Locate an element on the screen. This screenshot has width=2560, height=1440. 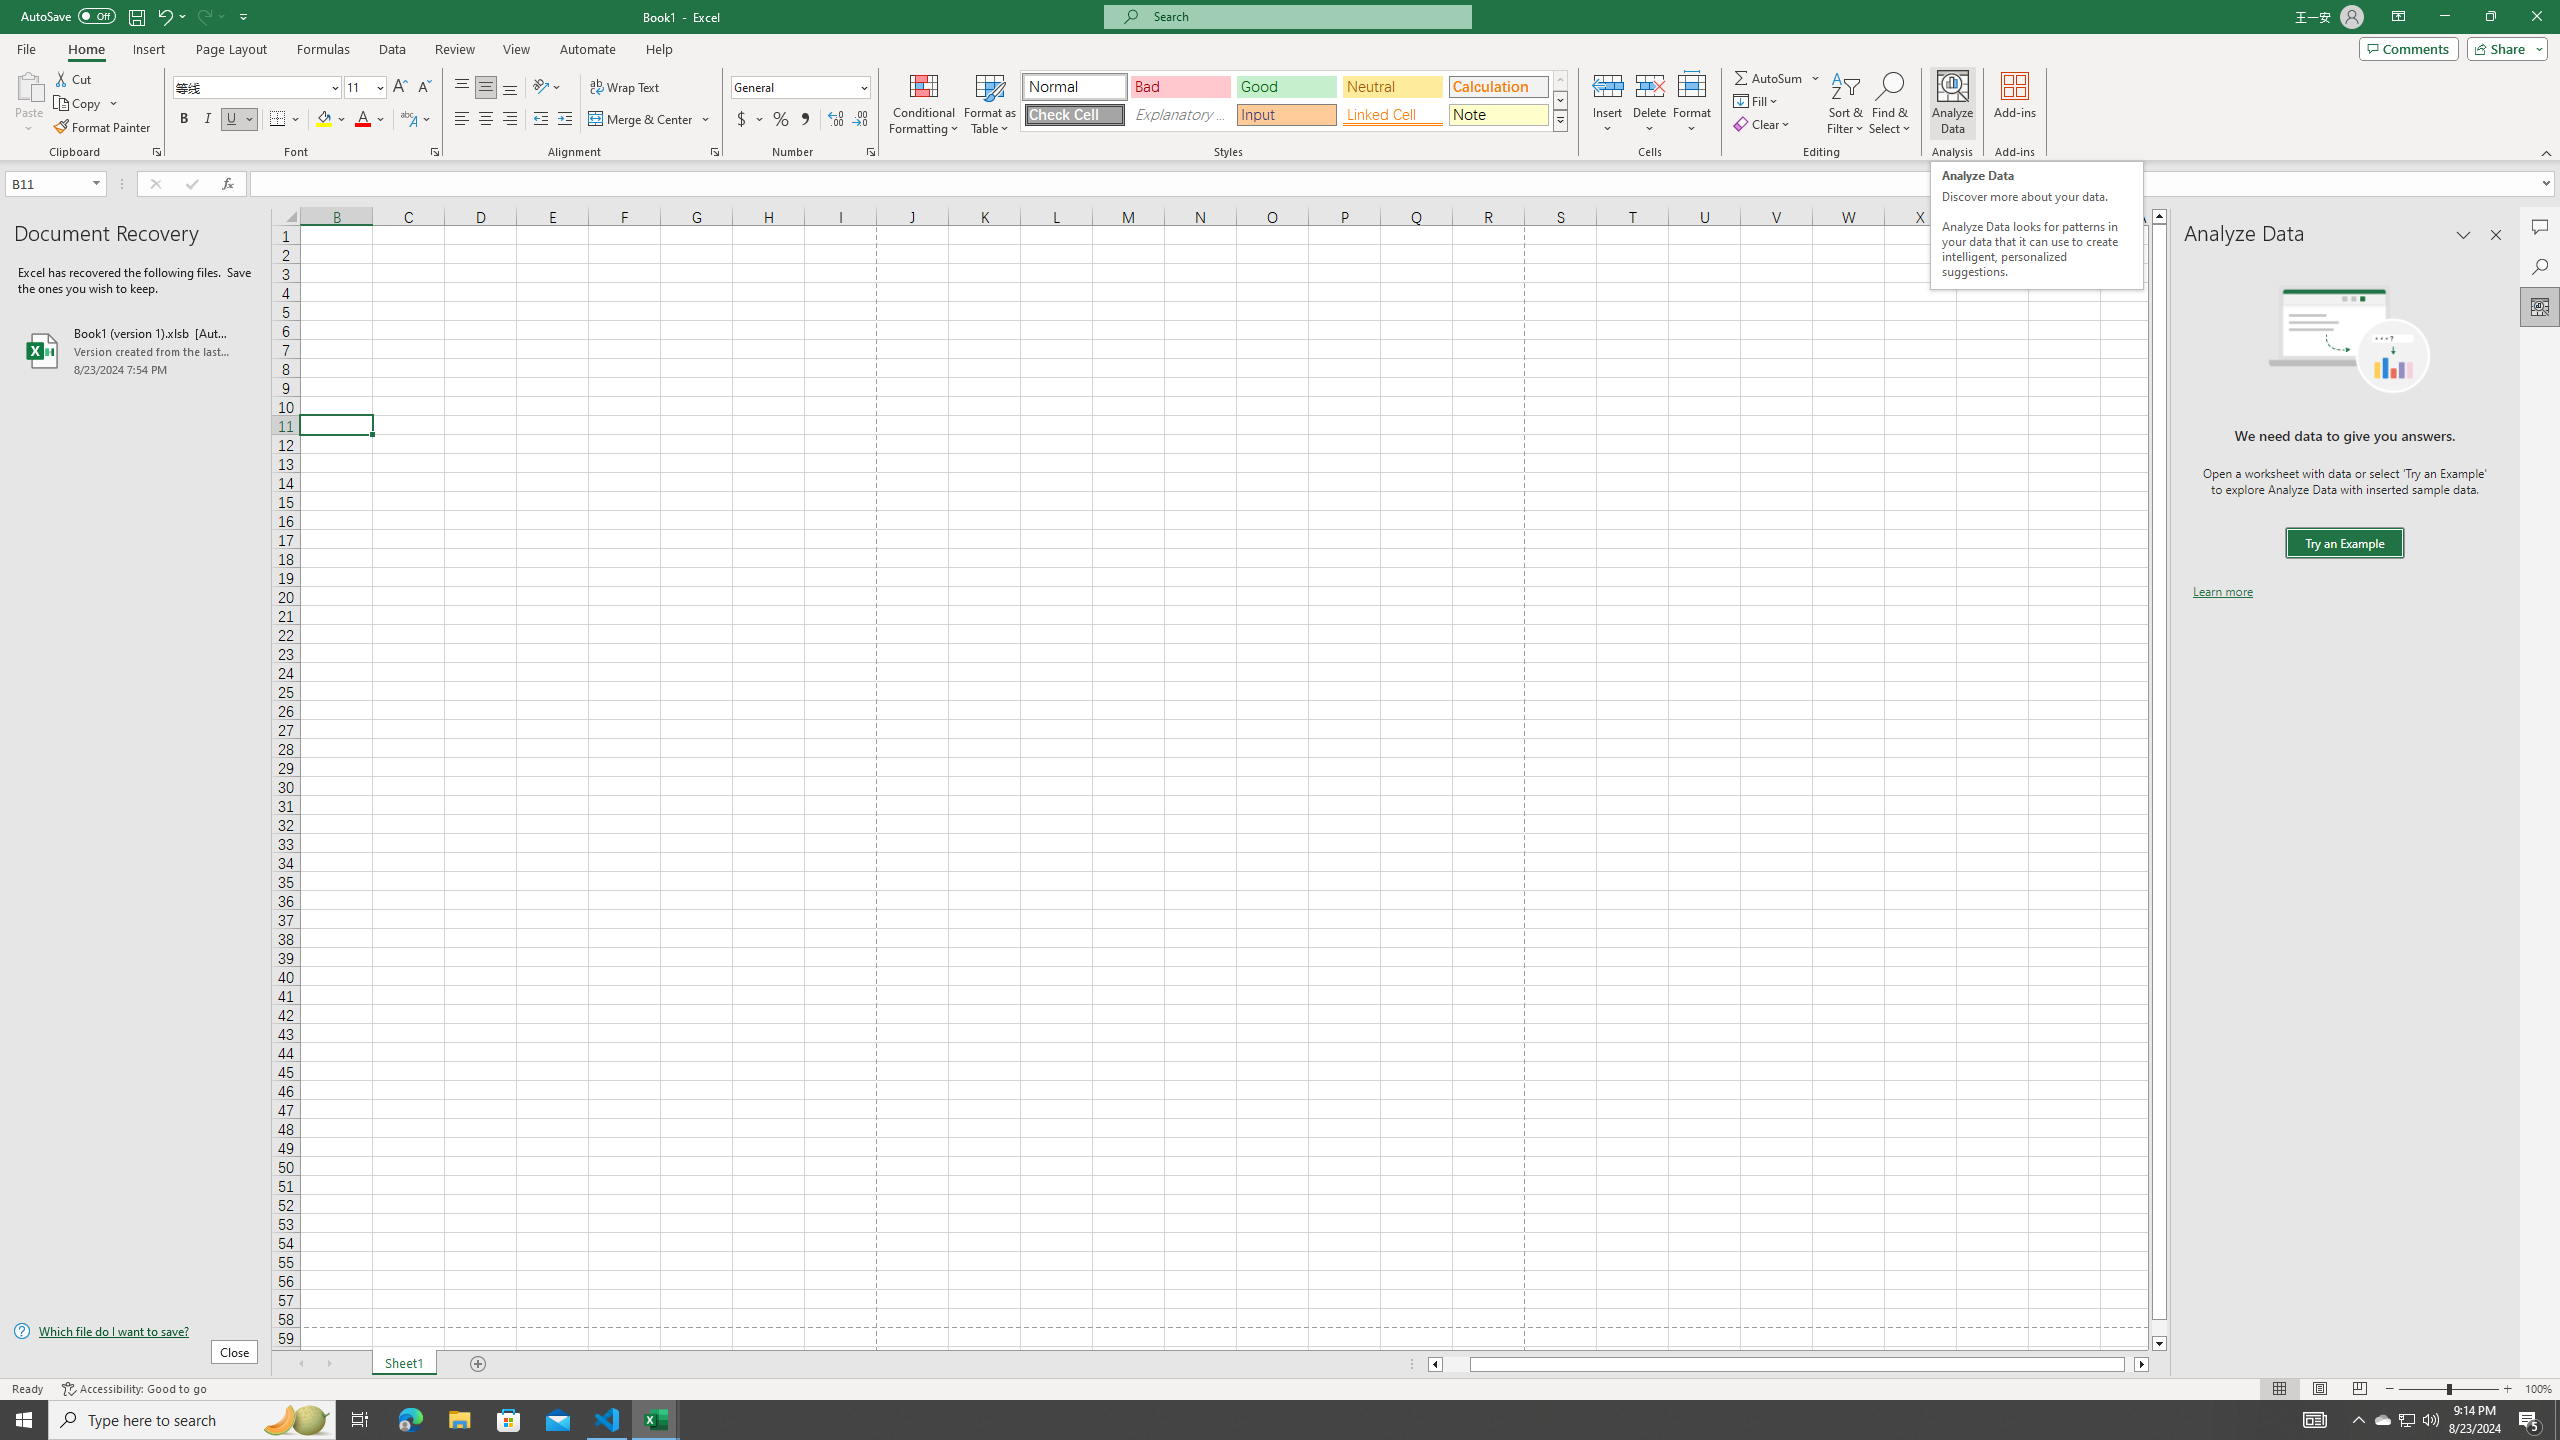
Clear is located at coordinates (1764, 124).